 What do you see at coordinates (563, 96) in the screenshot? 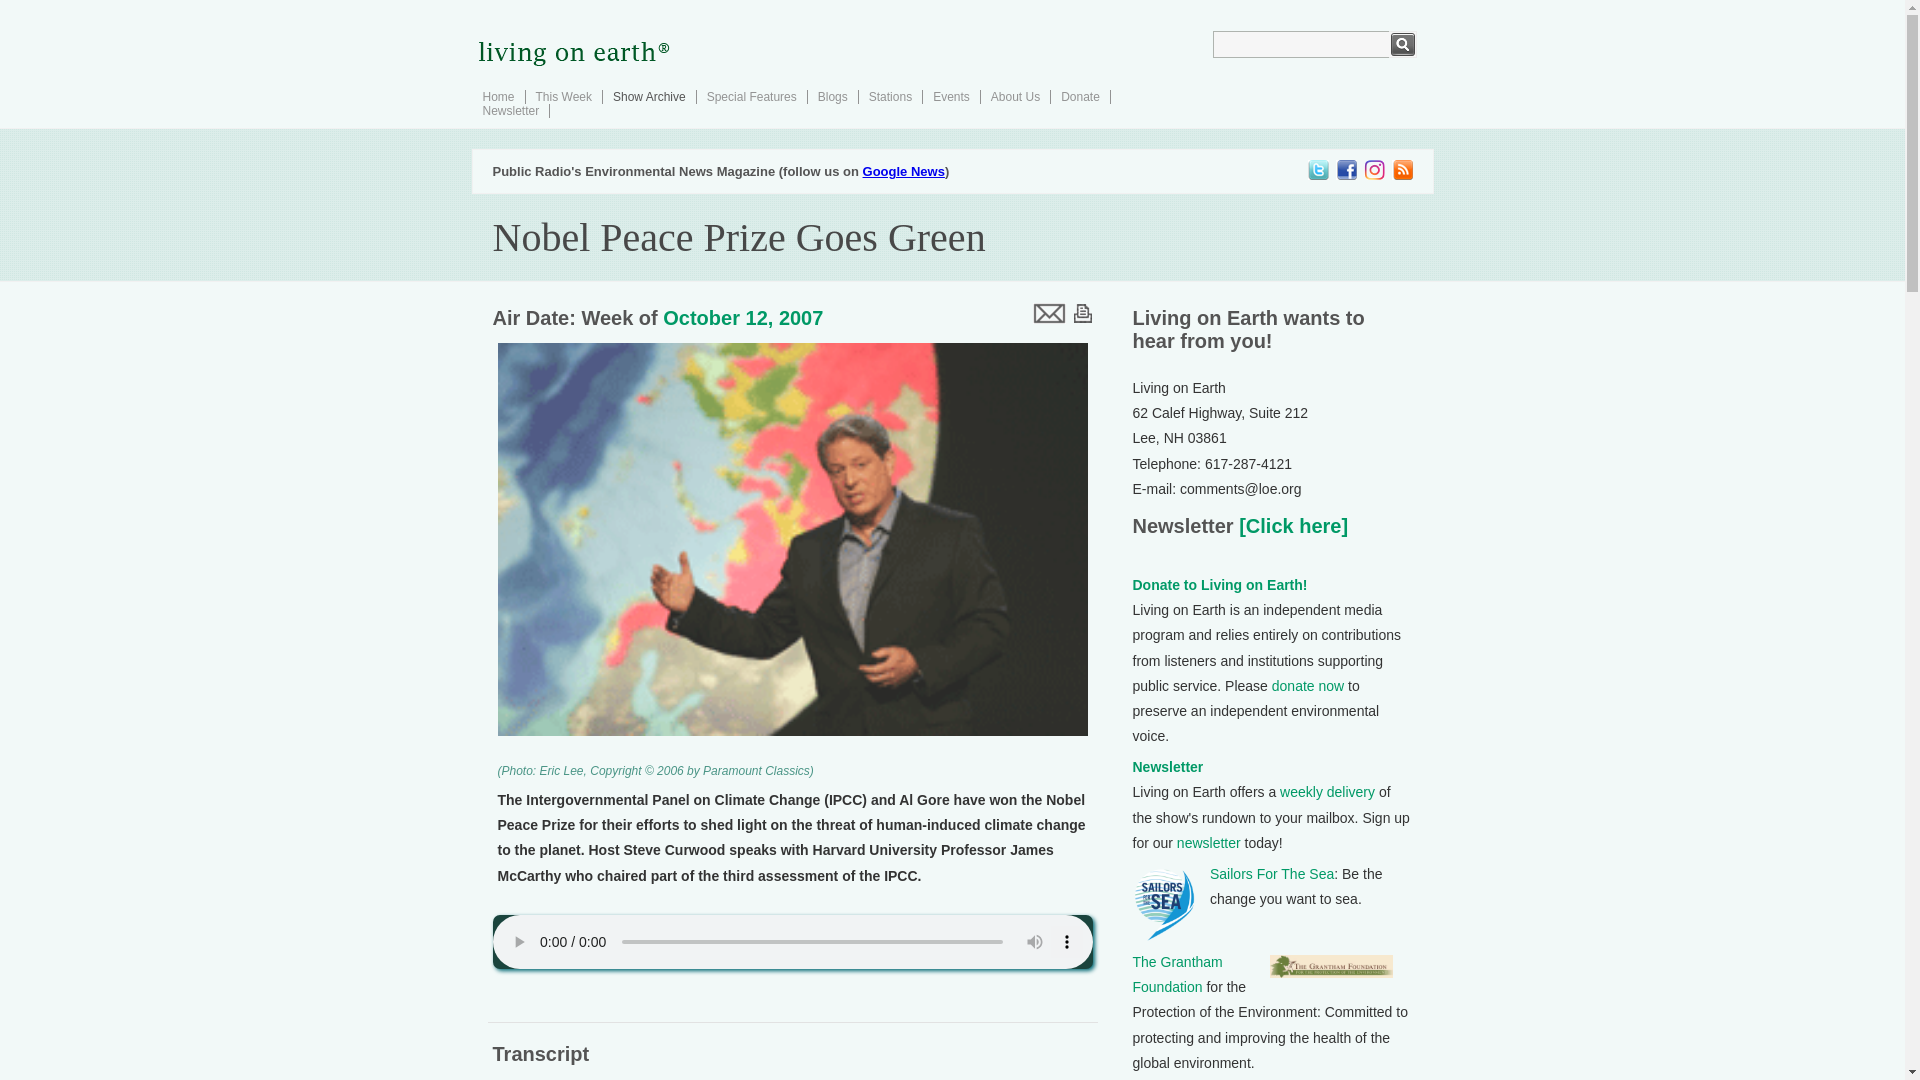
I see `This Week` at bounding box center [563, 96].